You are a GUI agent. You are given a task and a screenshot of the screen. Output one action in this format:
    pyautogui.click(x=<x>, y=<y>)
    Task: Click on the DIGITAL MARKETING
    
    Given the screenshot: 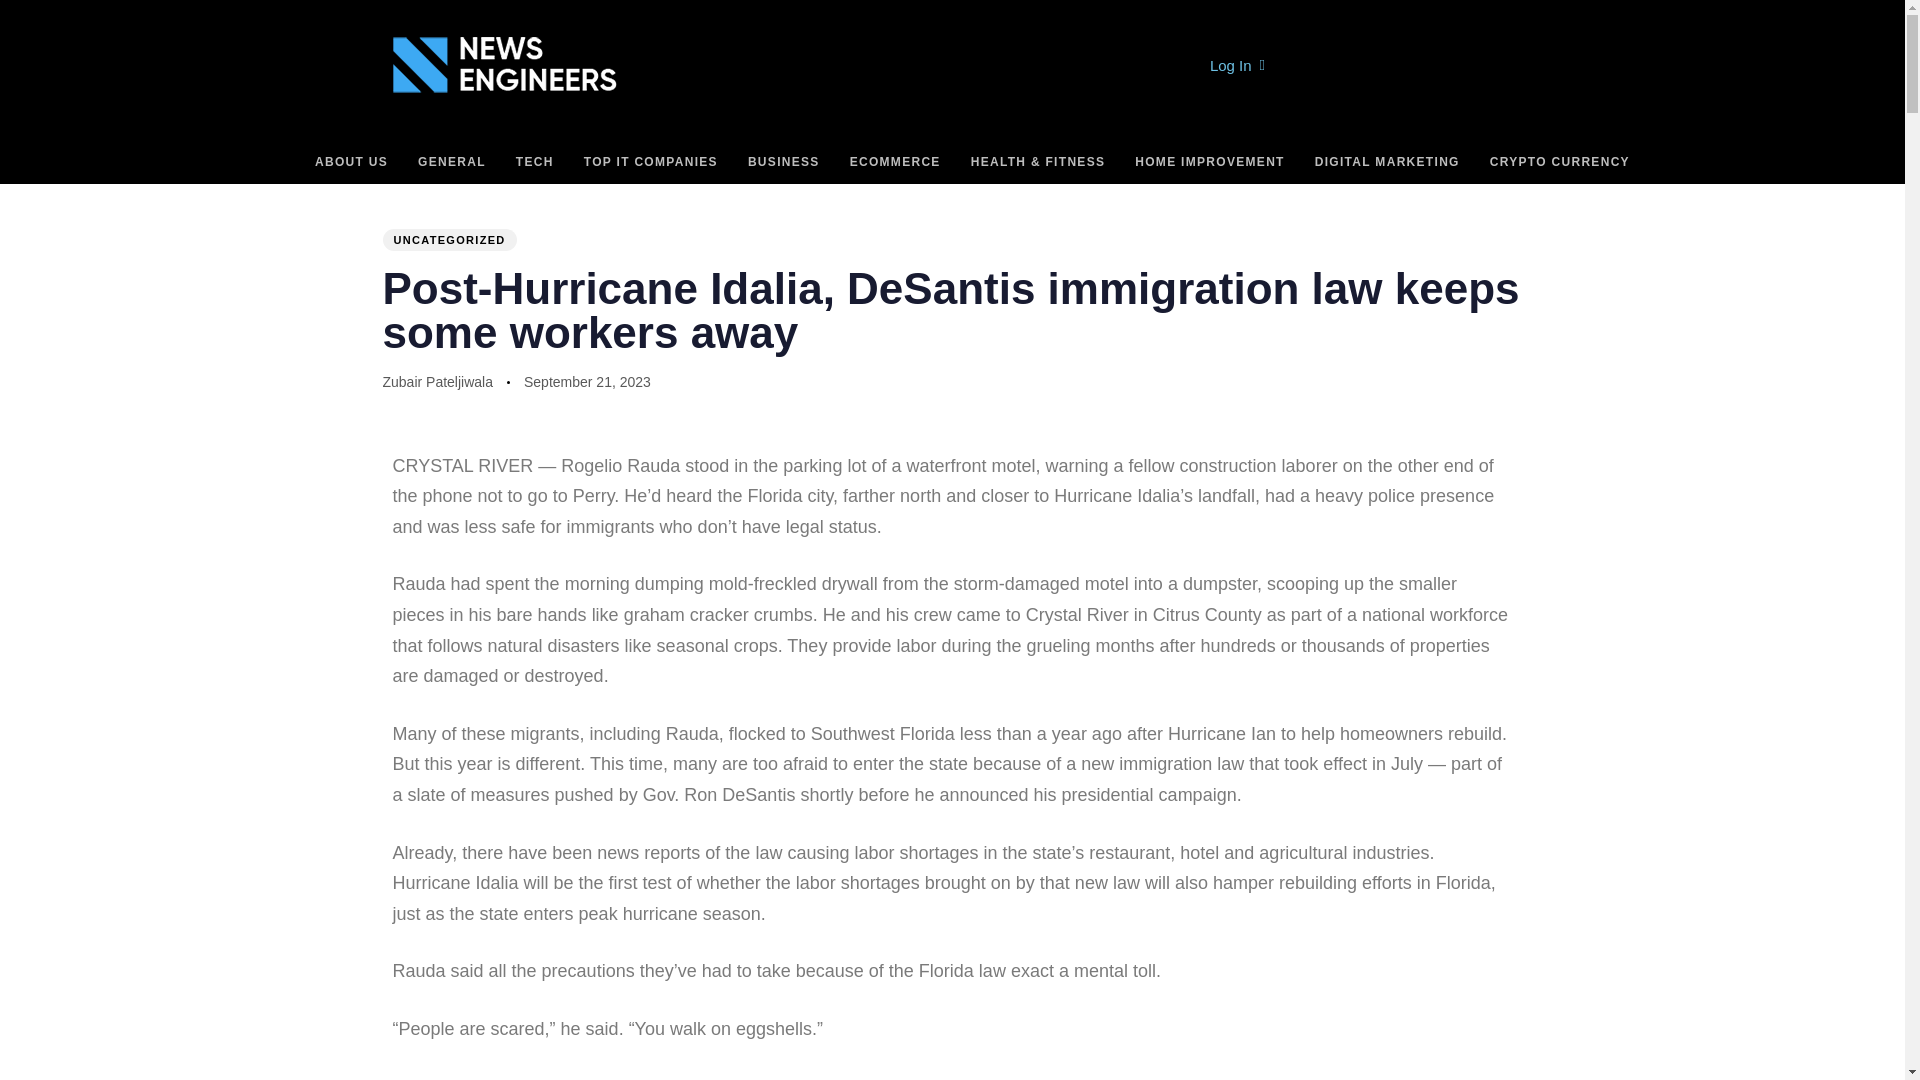 What is the action you would take?
    pyautogui.click(x=1386, y=162)
    